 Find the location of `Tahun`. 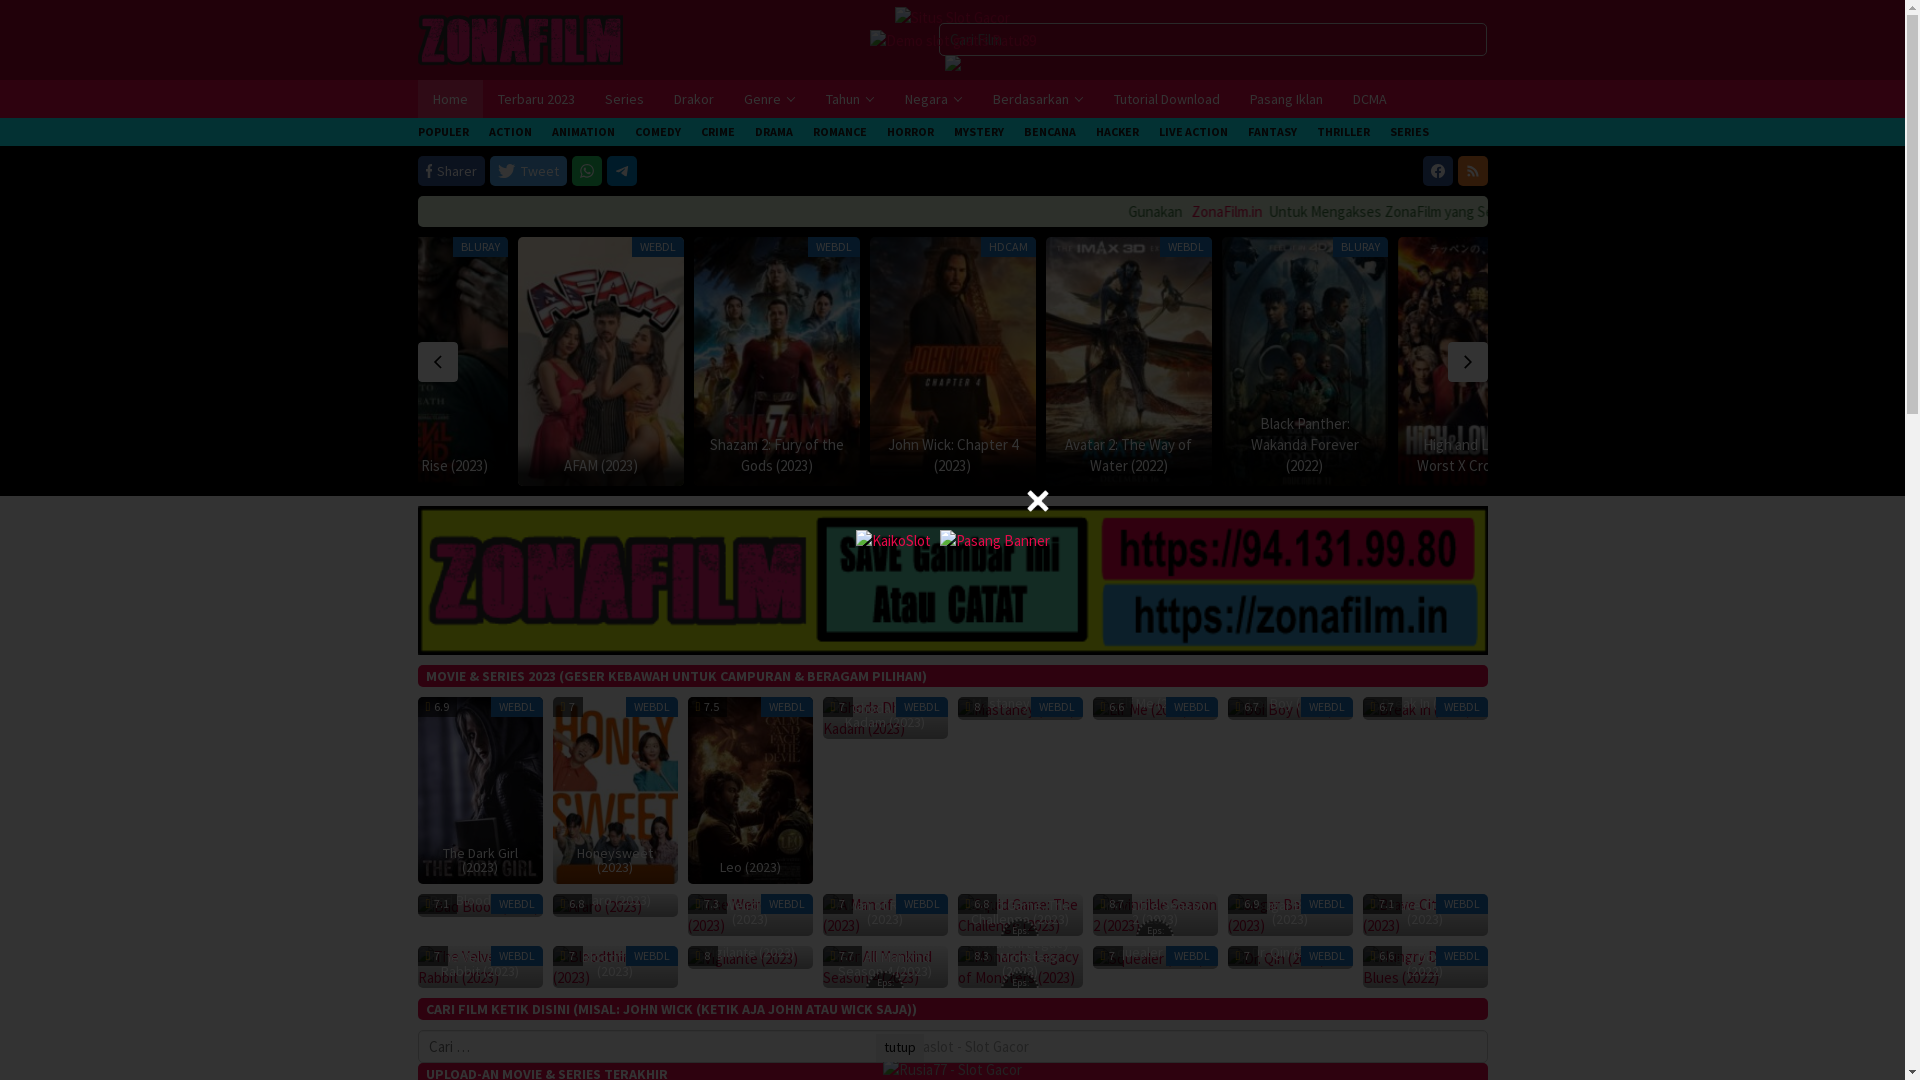

Tahun is located at coordinates (850, 99).